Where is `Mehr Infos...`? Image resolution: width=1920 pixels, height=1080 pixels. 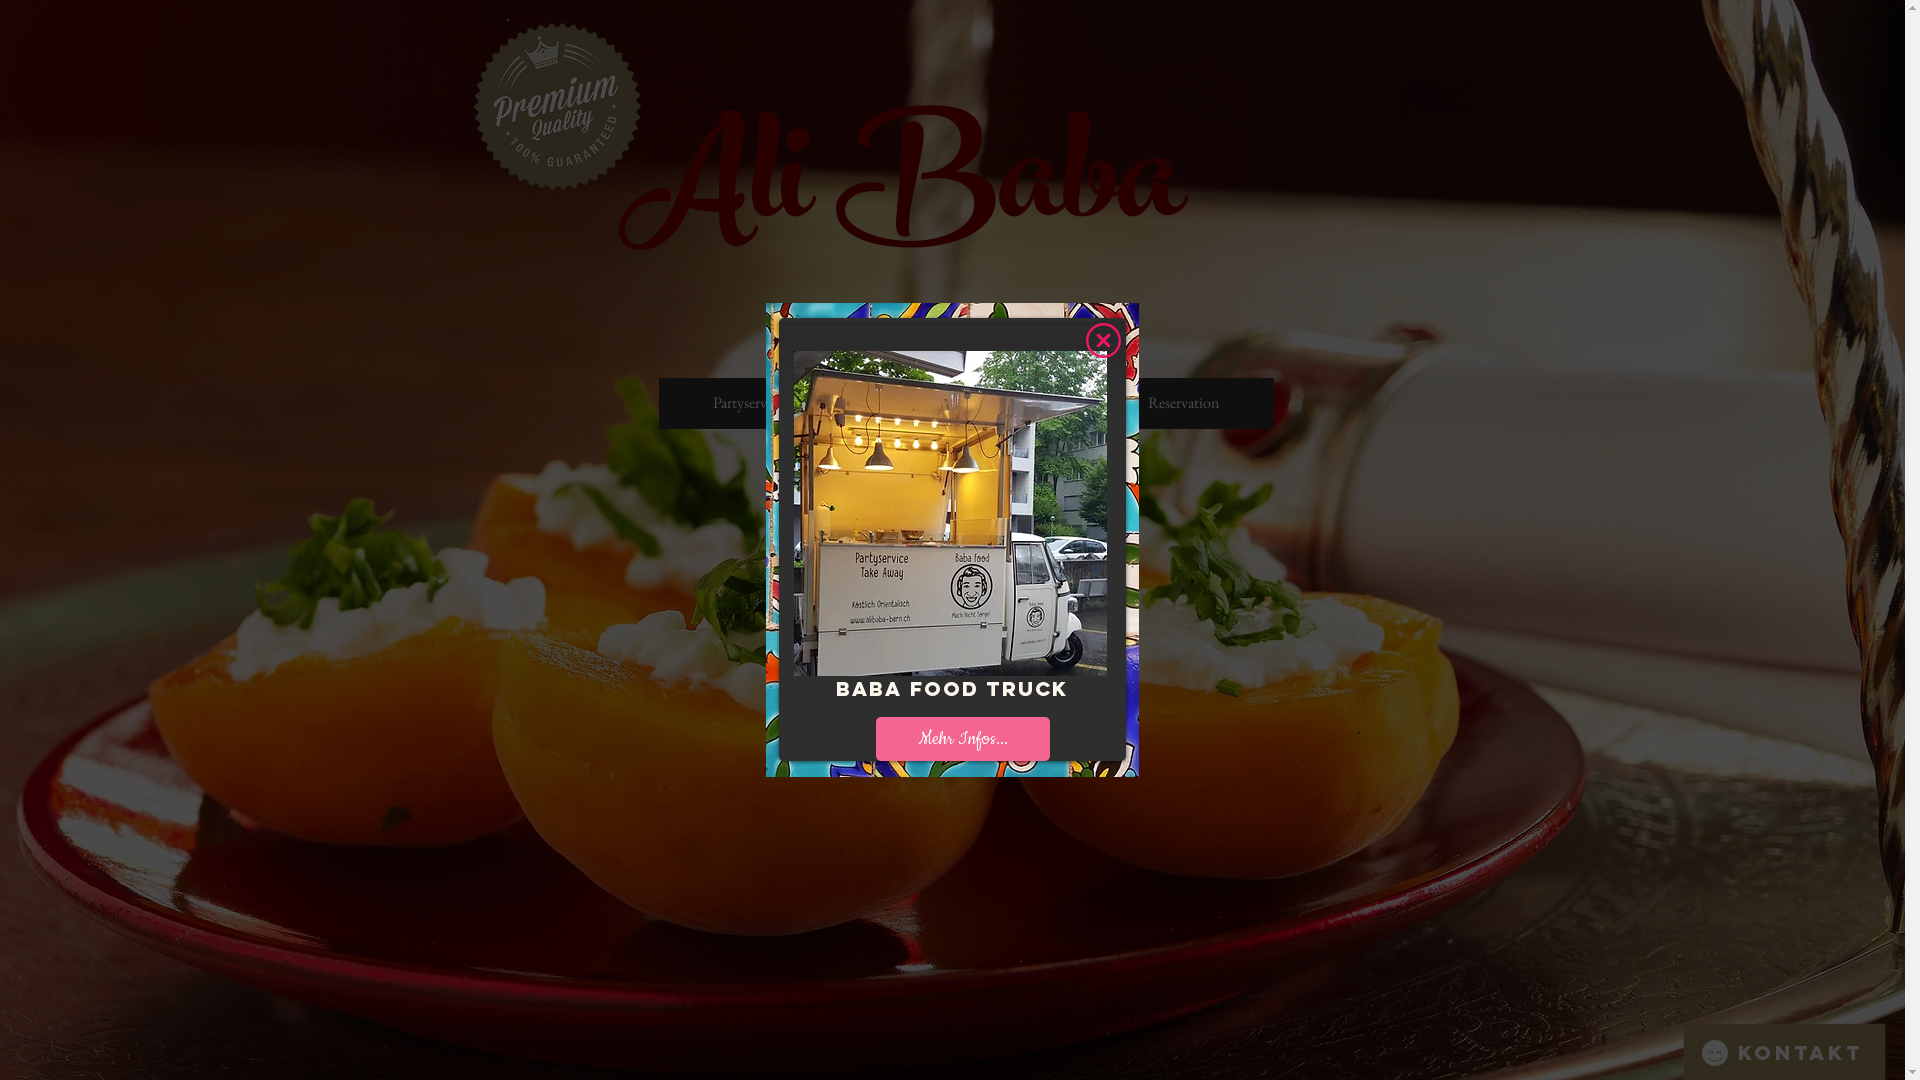 Mehr Infos... is located at coordinates (963, 739).